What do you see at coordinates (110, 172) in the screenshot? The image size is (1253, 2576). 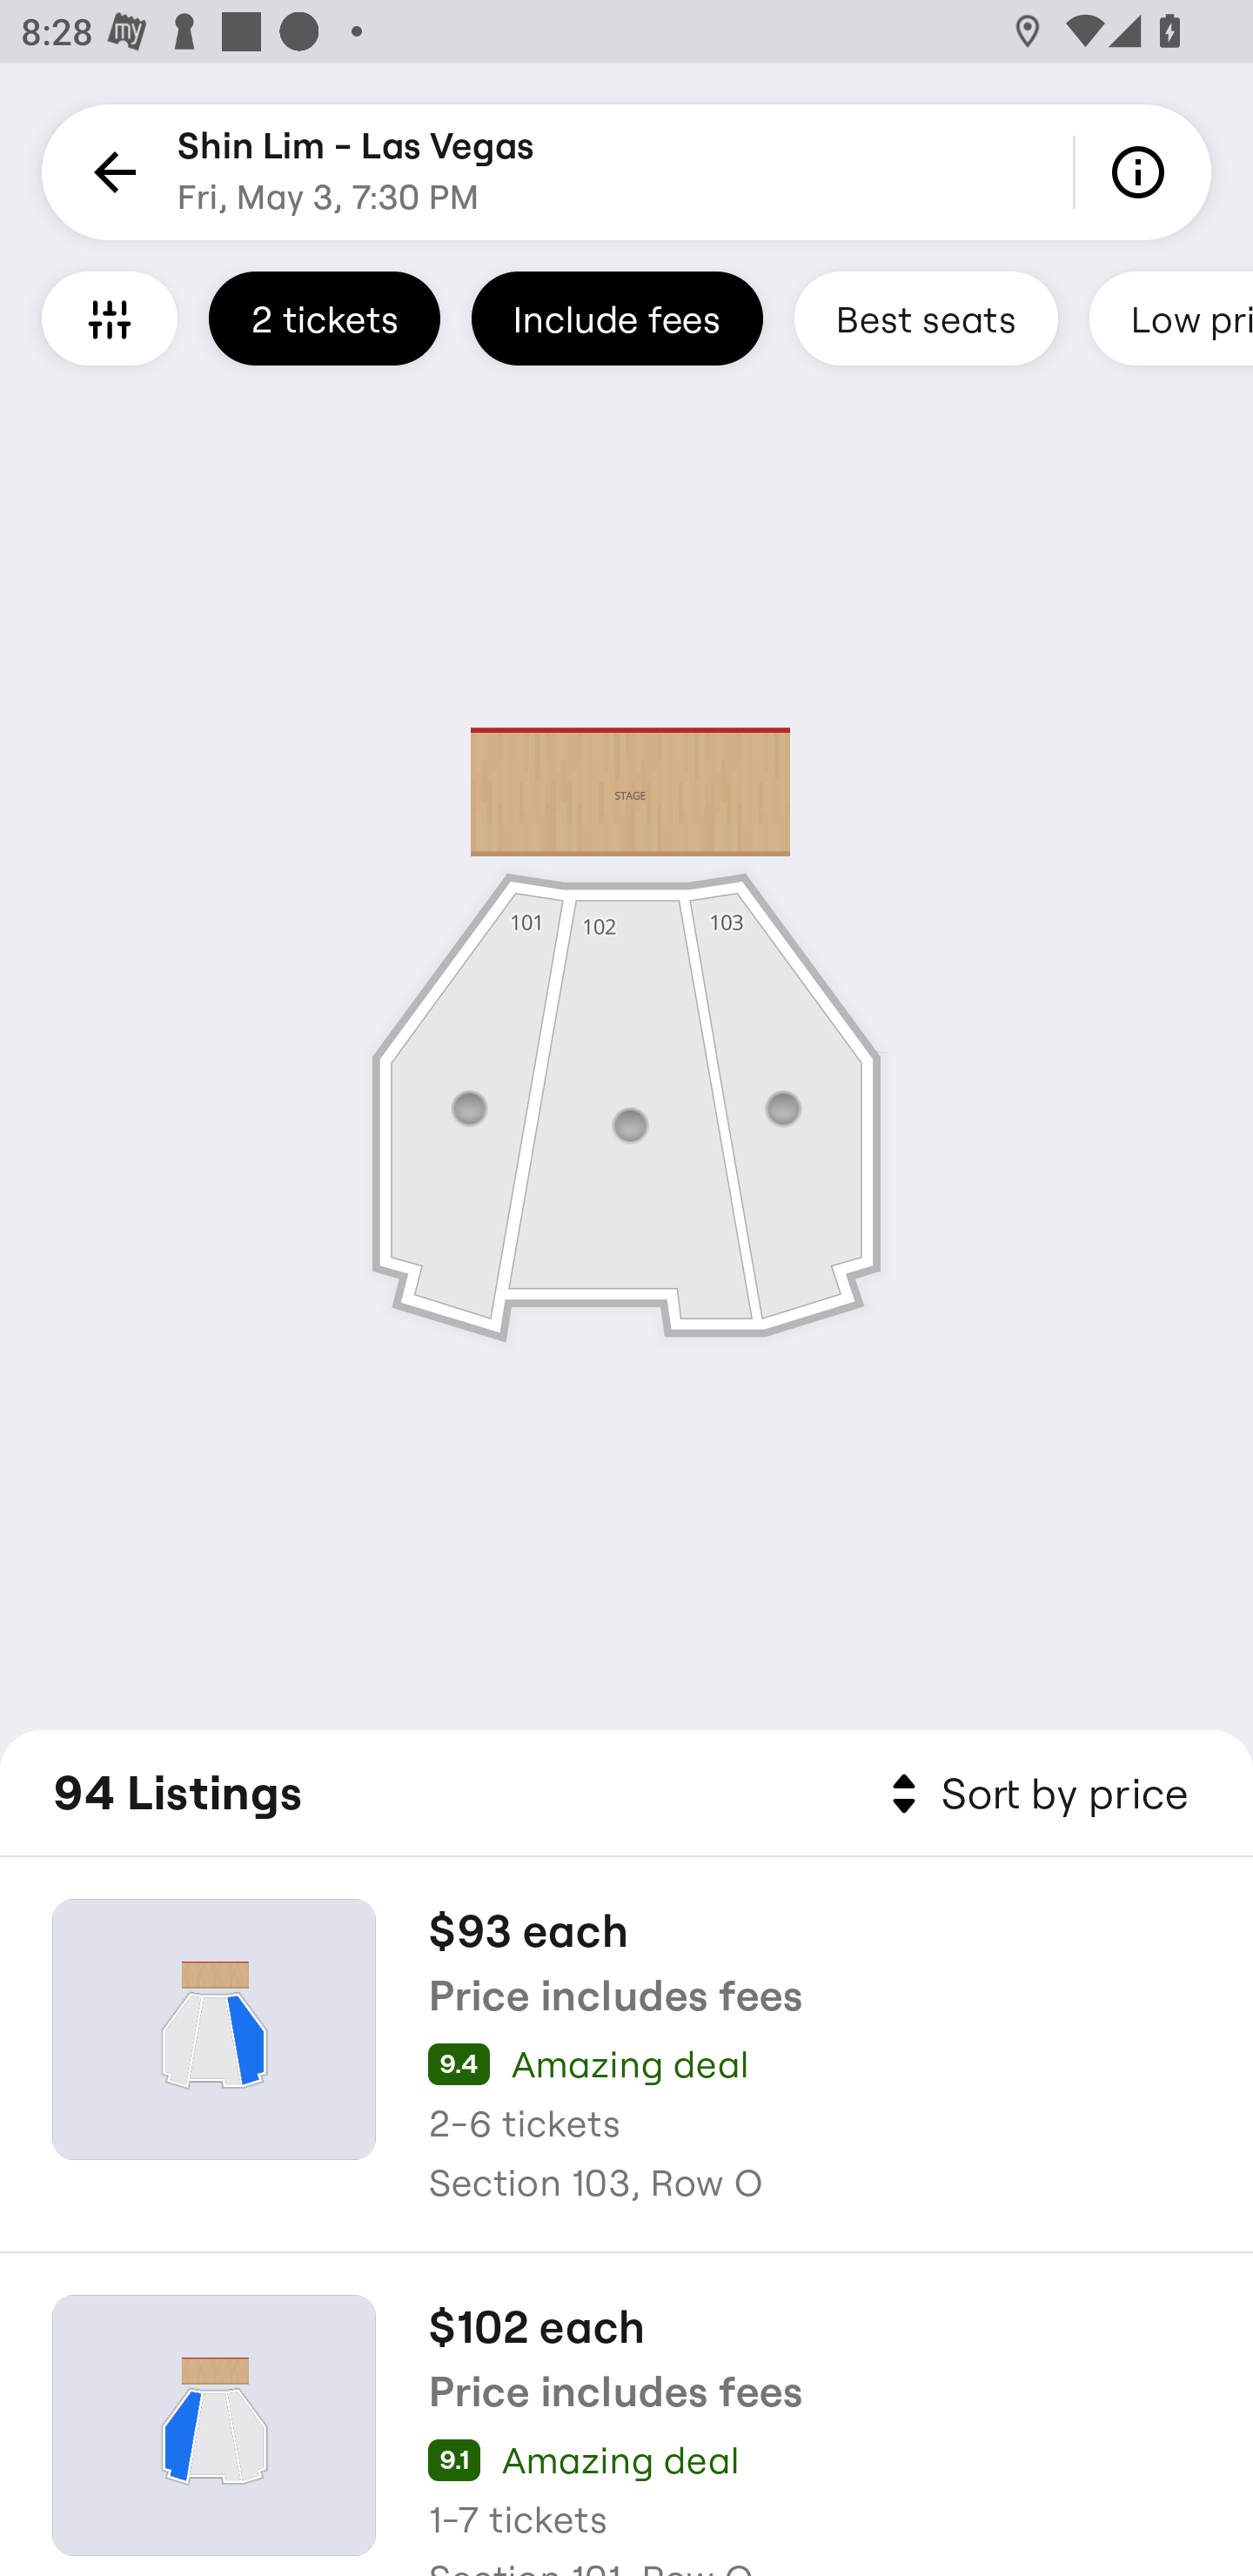 I see `Back` at bounding box center [110, 172].